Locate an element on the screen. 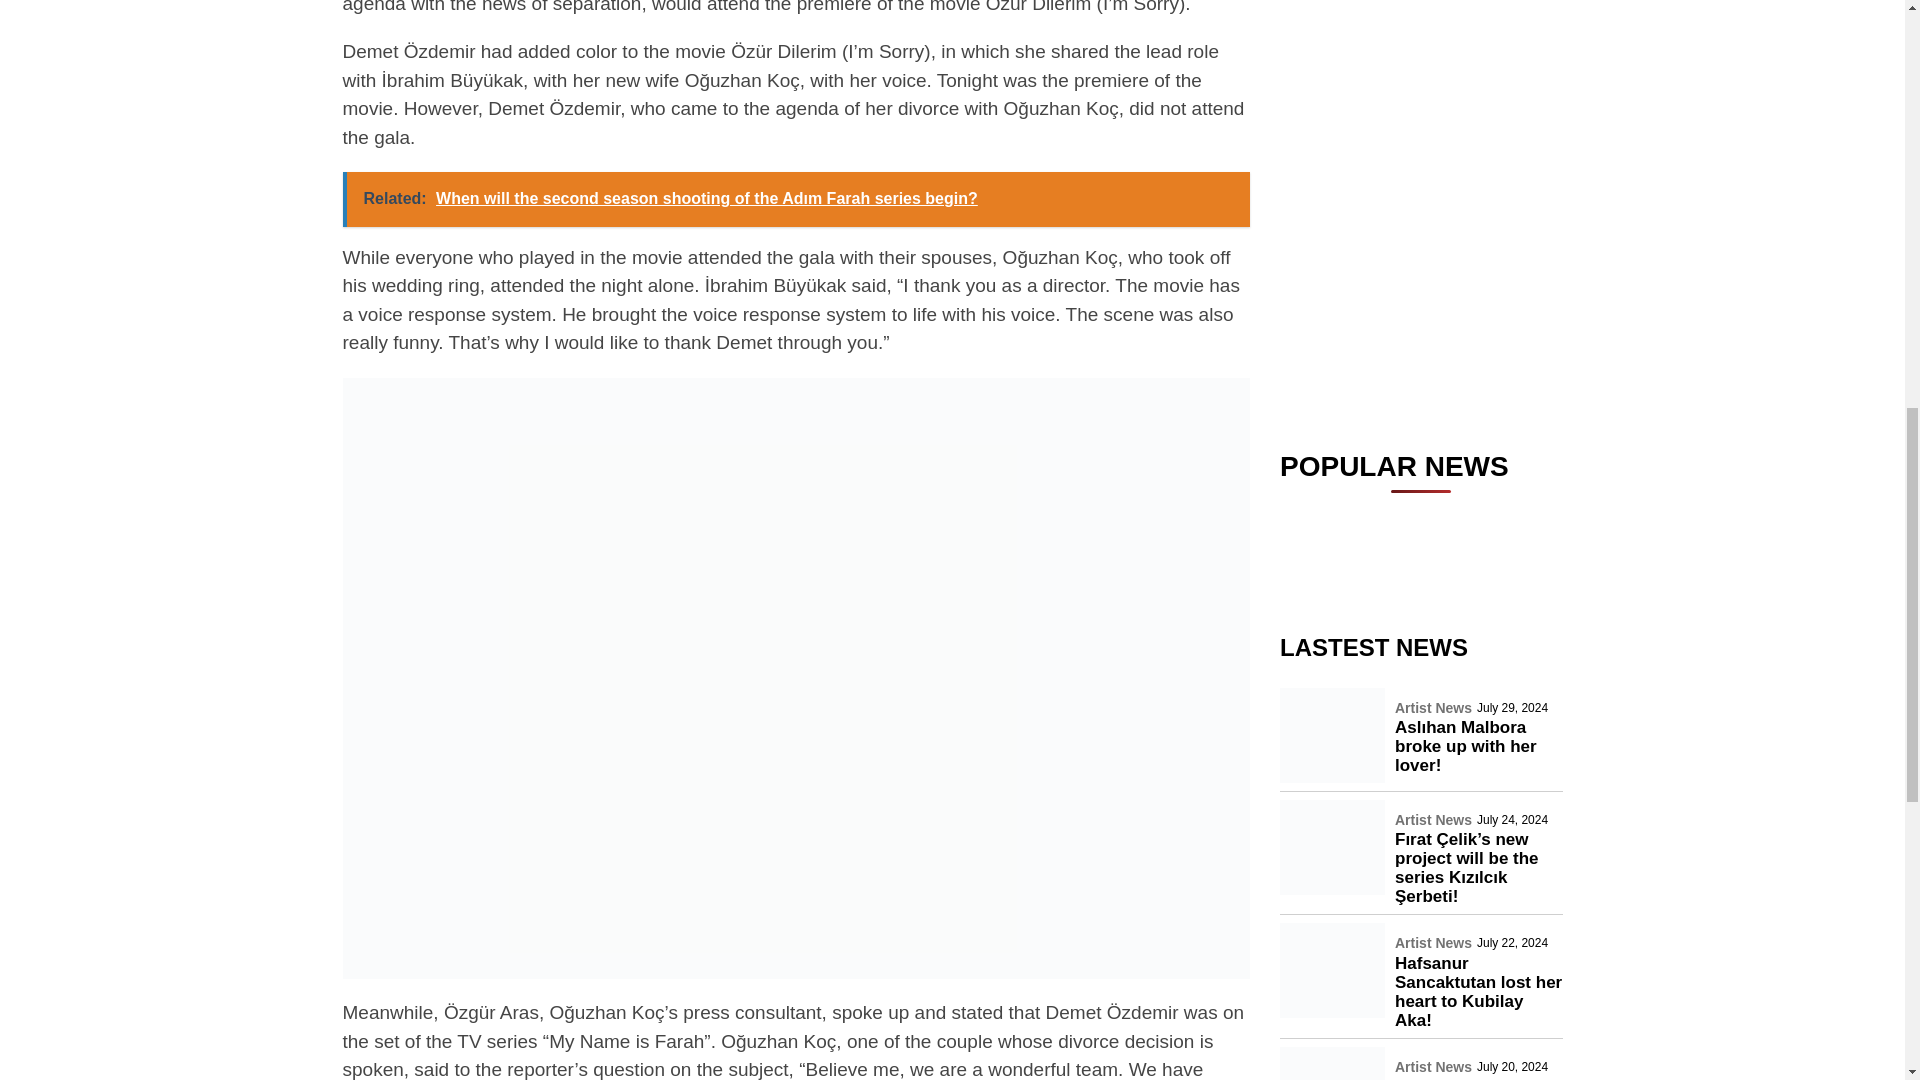 The height and width of the screenshot is (1080, 1920). Artist News is located at coordinates (1434, 148).